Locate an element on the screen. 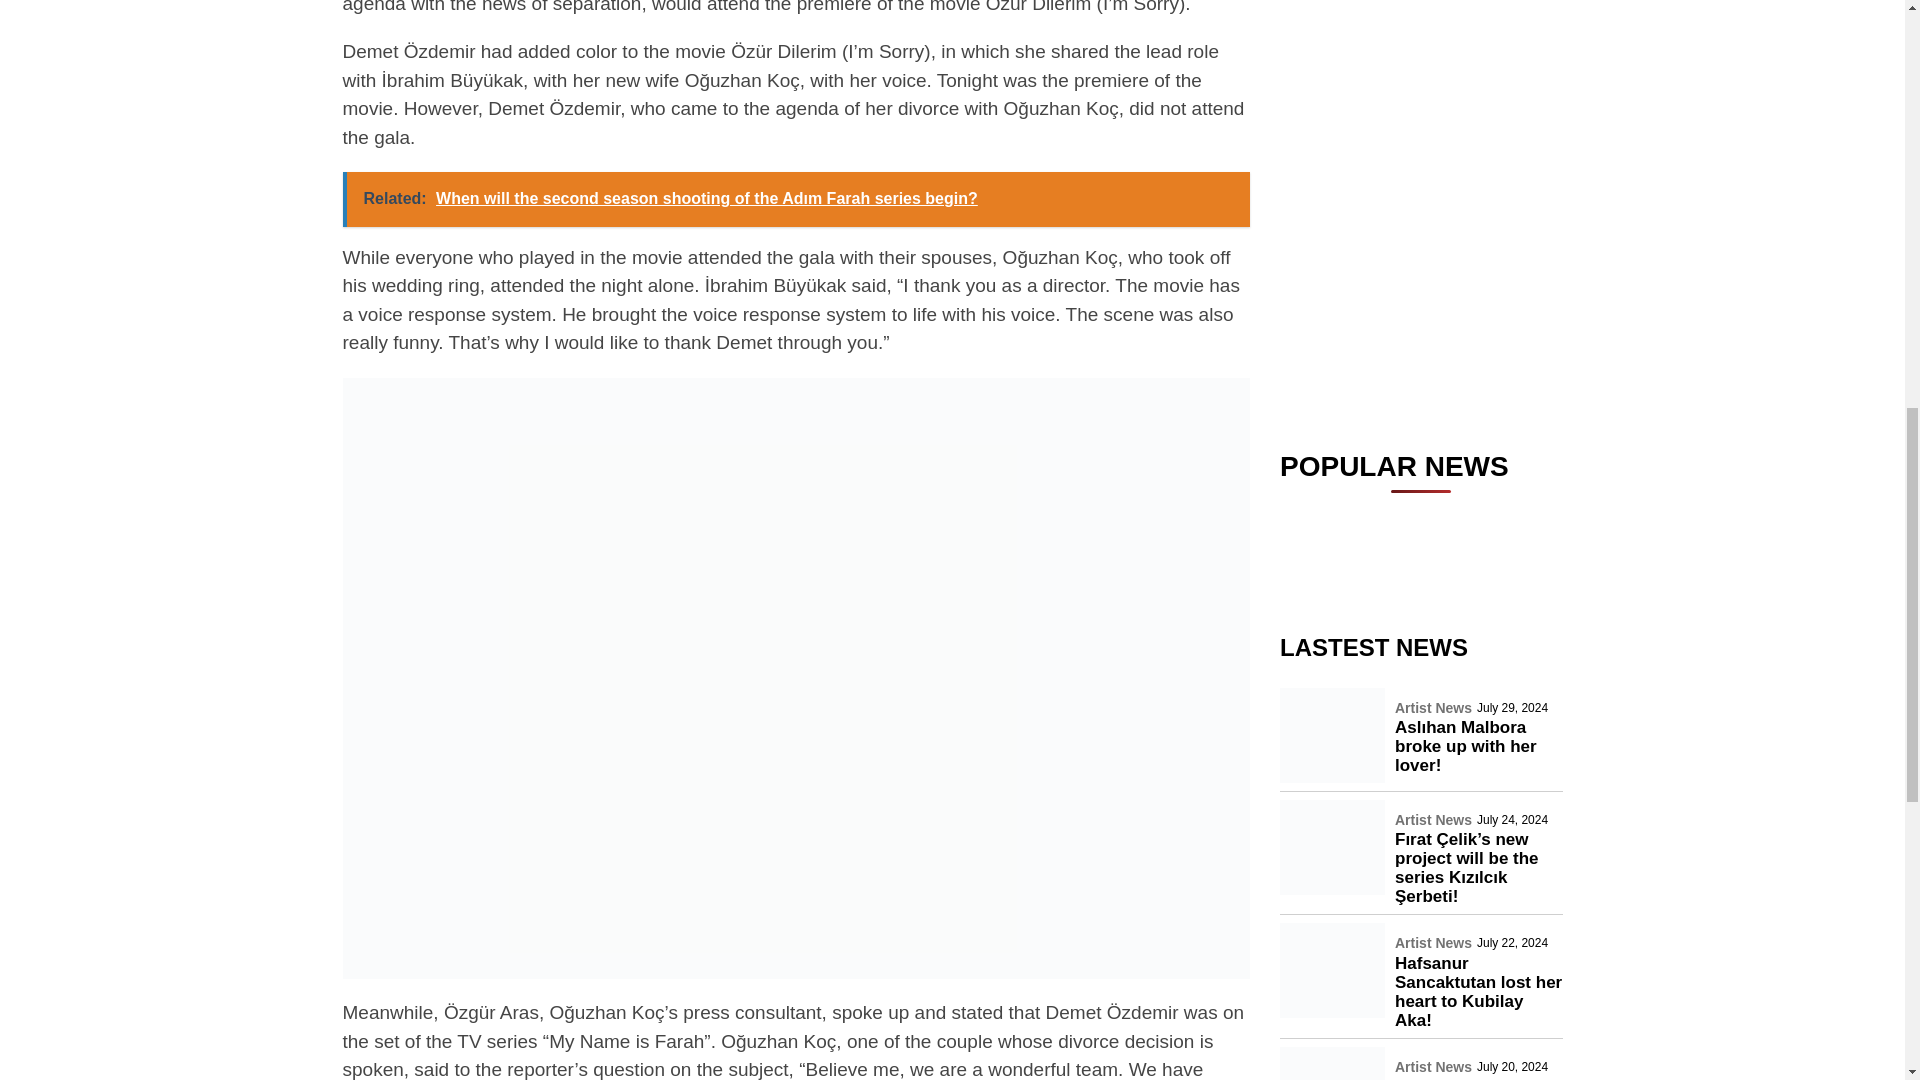 The height and width of the screenshot is (1080, 1920). Artist News is located at coordinates (1434, 148).